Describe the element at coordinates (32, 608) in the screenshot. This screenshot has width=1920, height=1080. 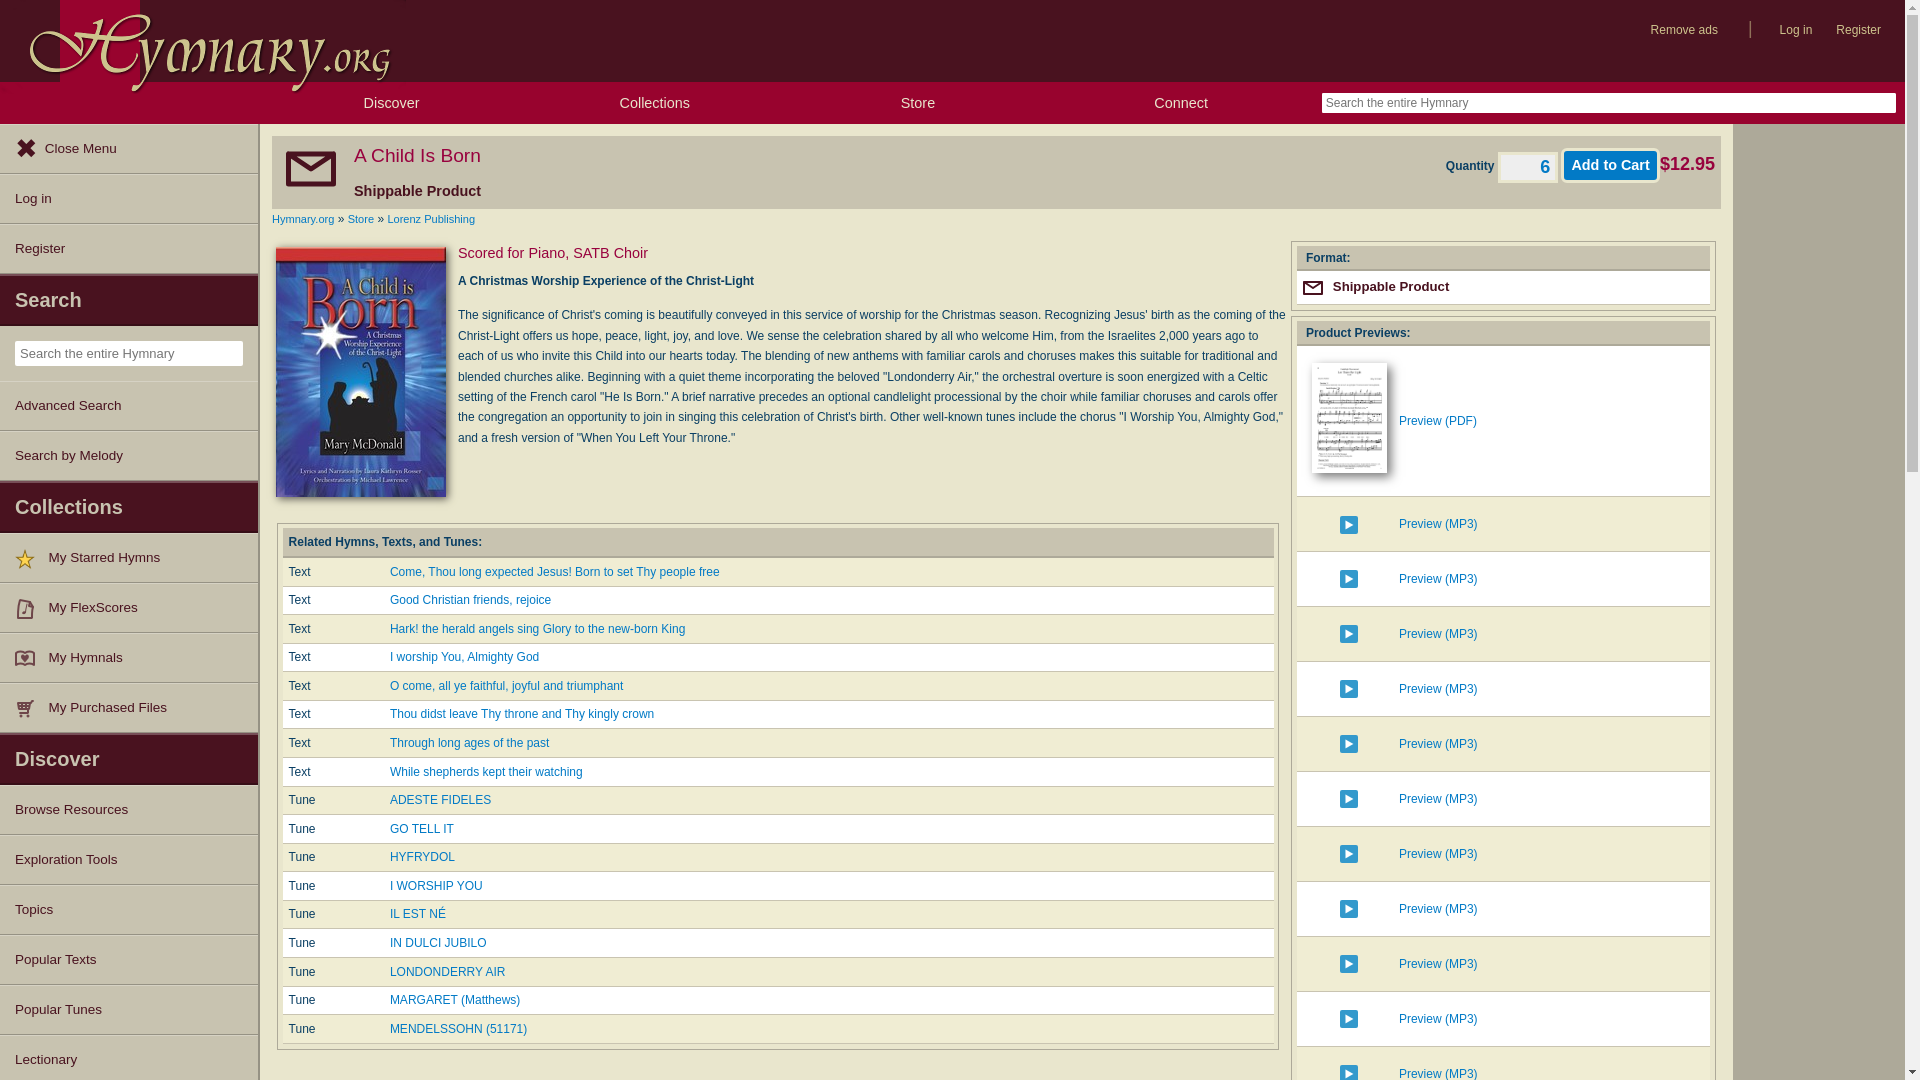
I see `Flexscore` at that location.